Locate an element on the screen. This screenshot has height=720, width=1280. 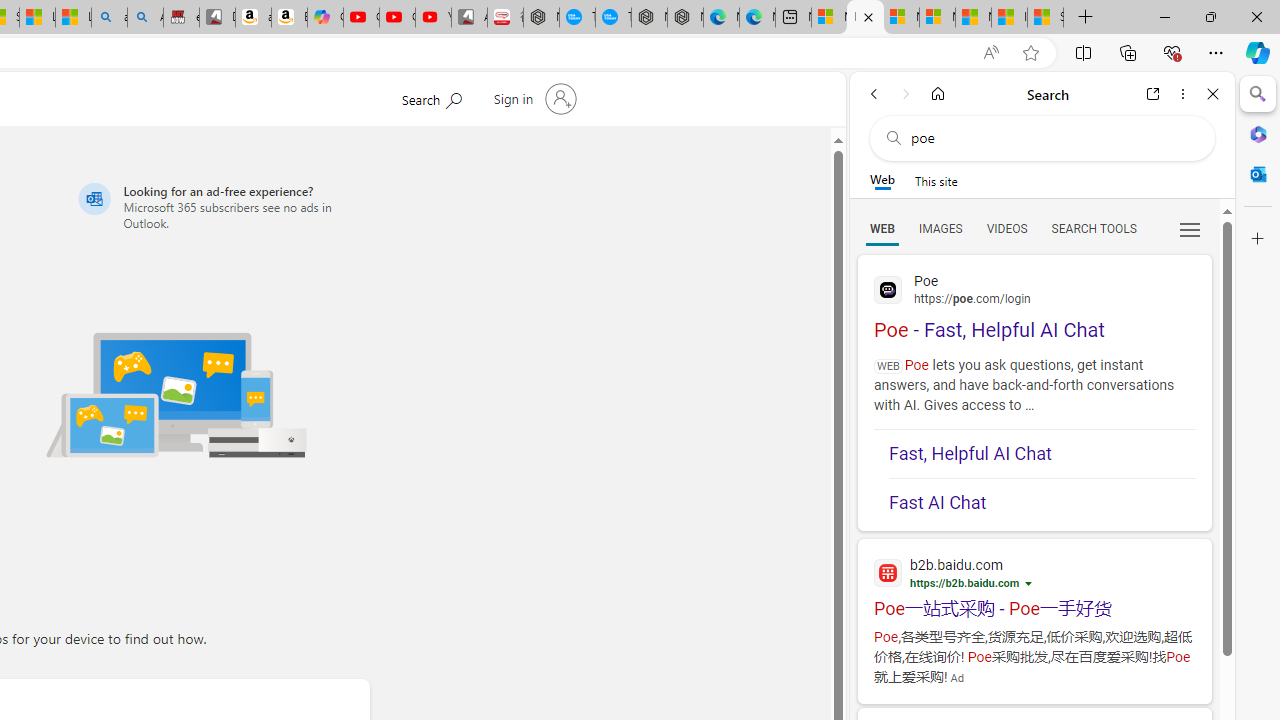
Search Filter, IMAGES is located at coordinates (940, 228).